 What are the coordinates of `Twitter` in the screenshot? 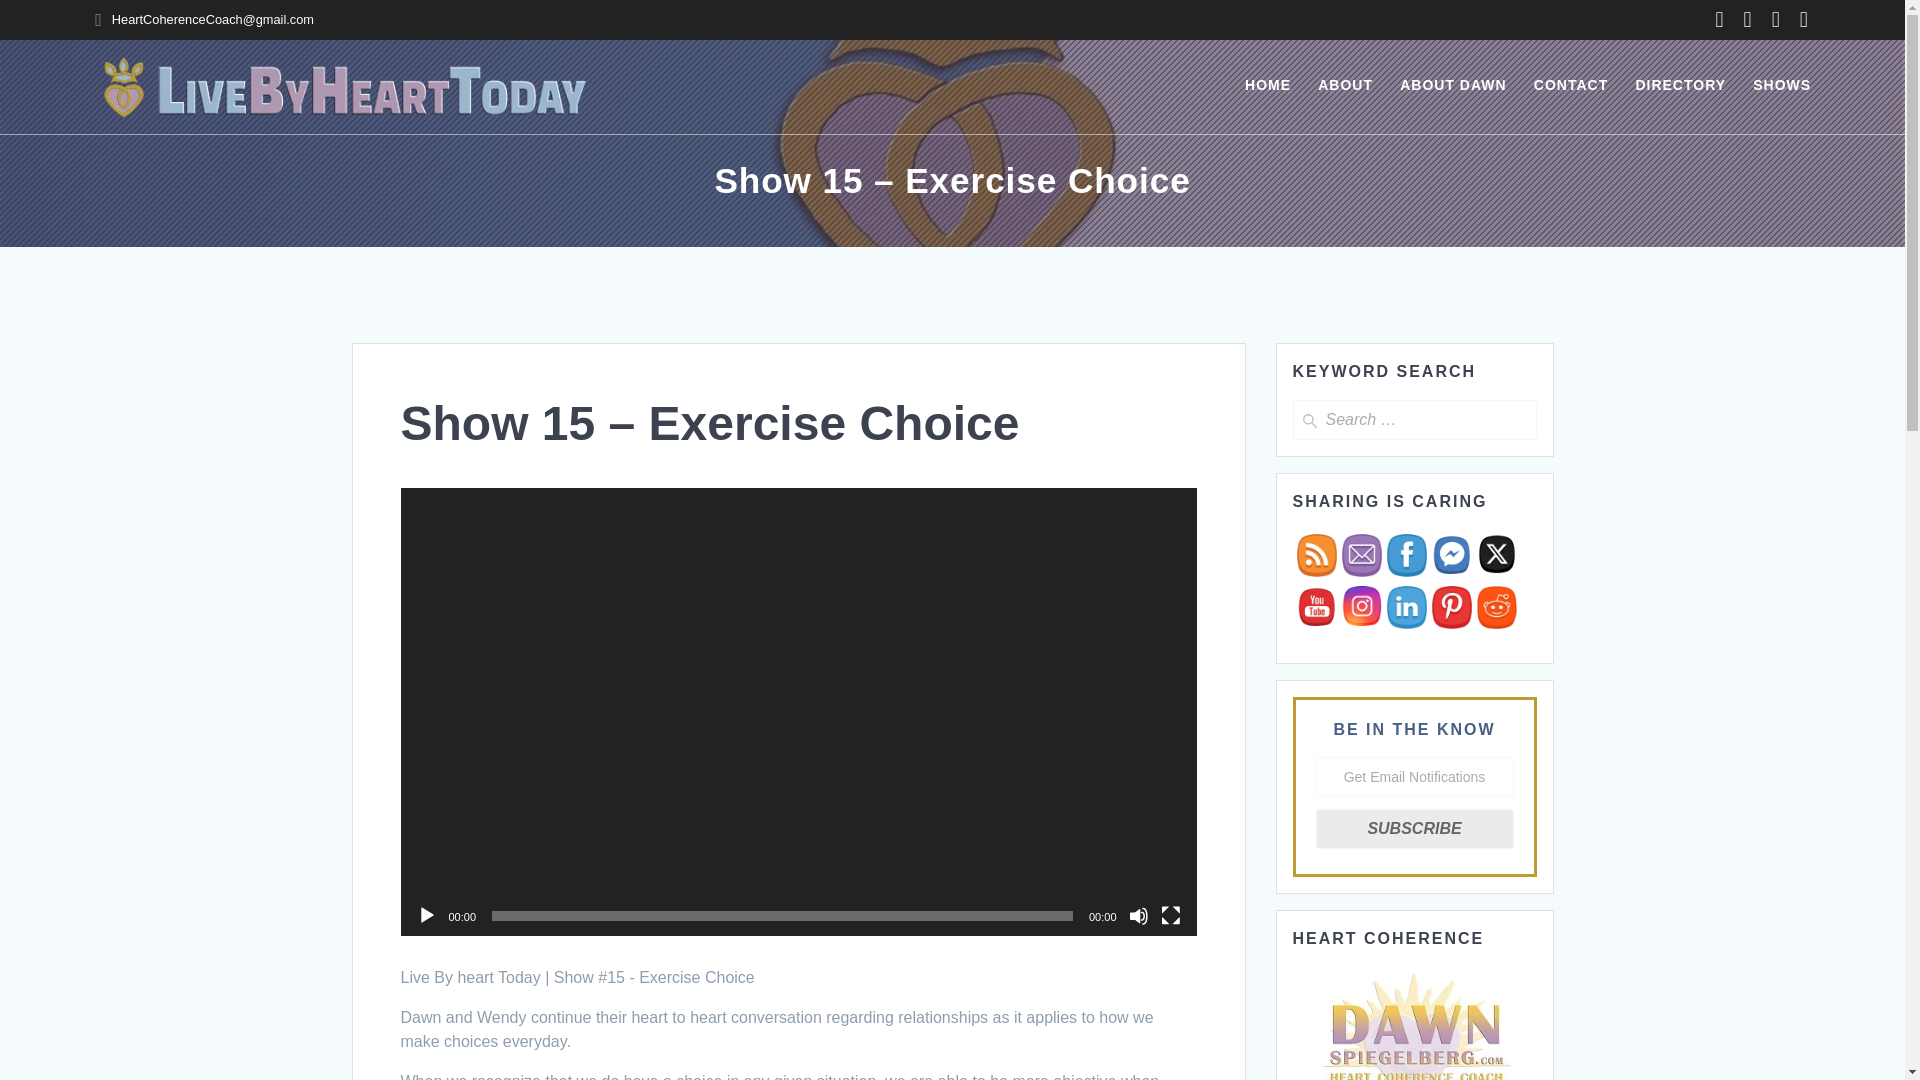 It's located at (1496, 553).